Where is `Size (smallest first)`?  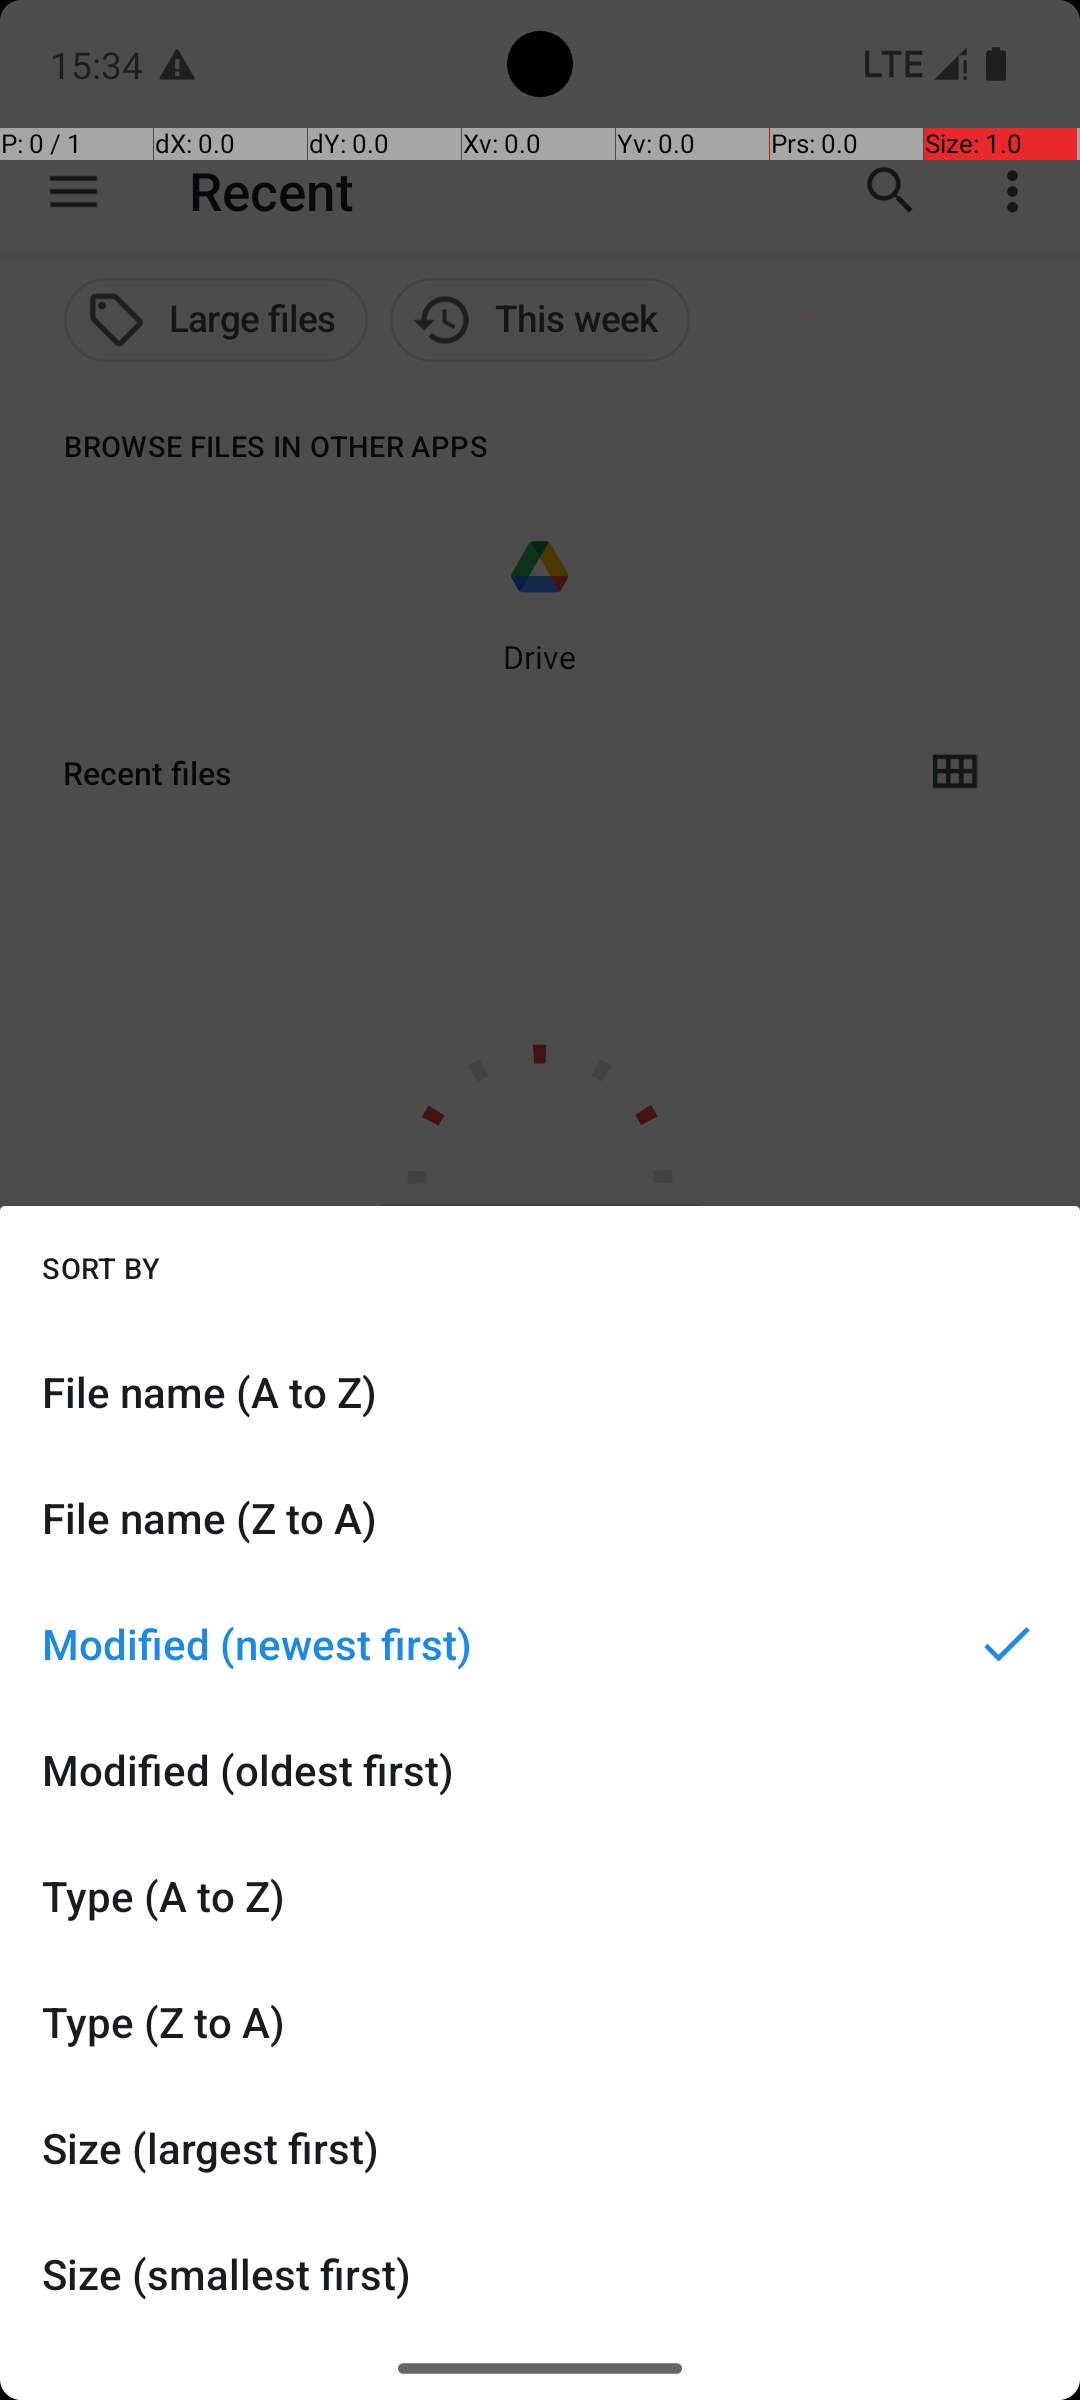 Size (smallest first) is located at coordinates (540, 2274).